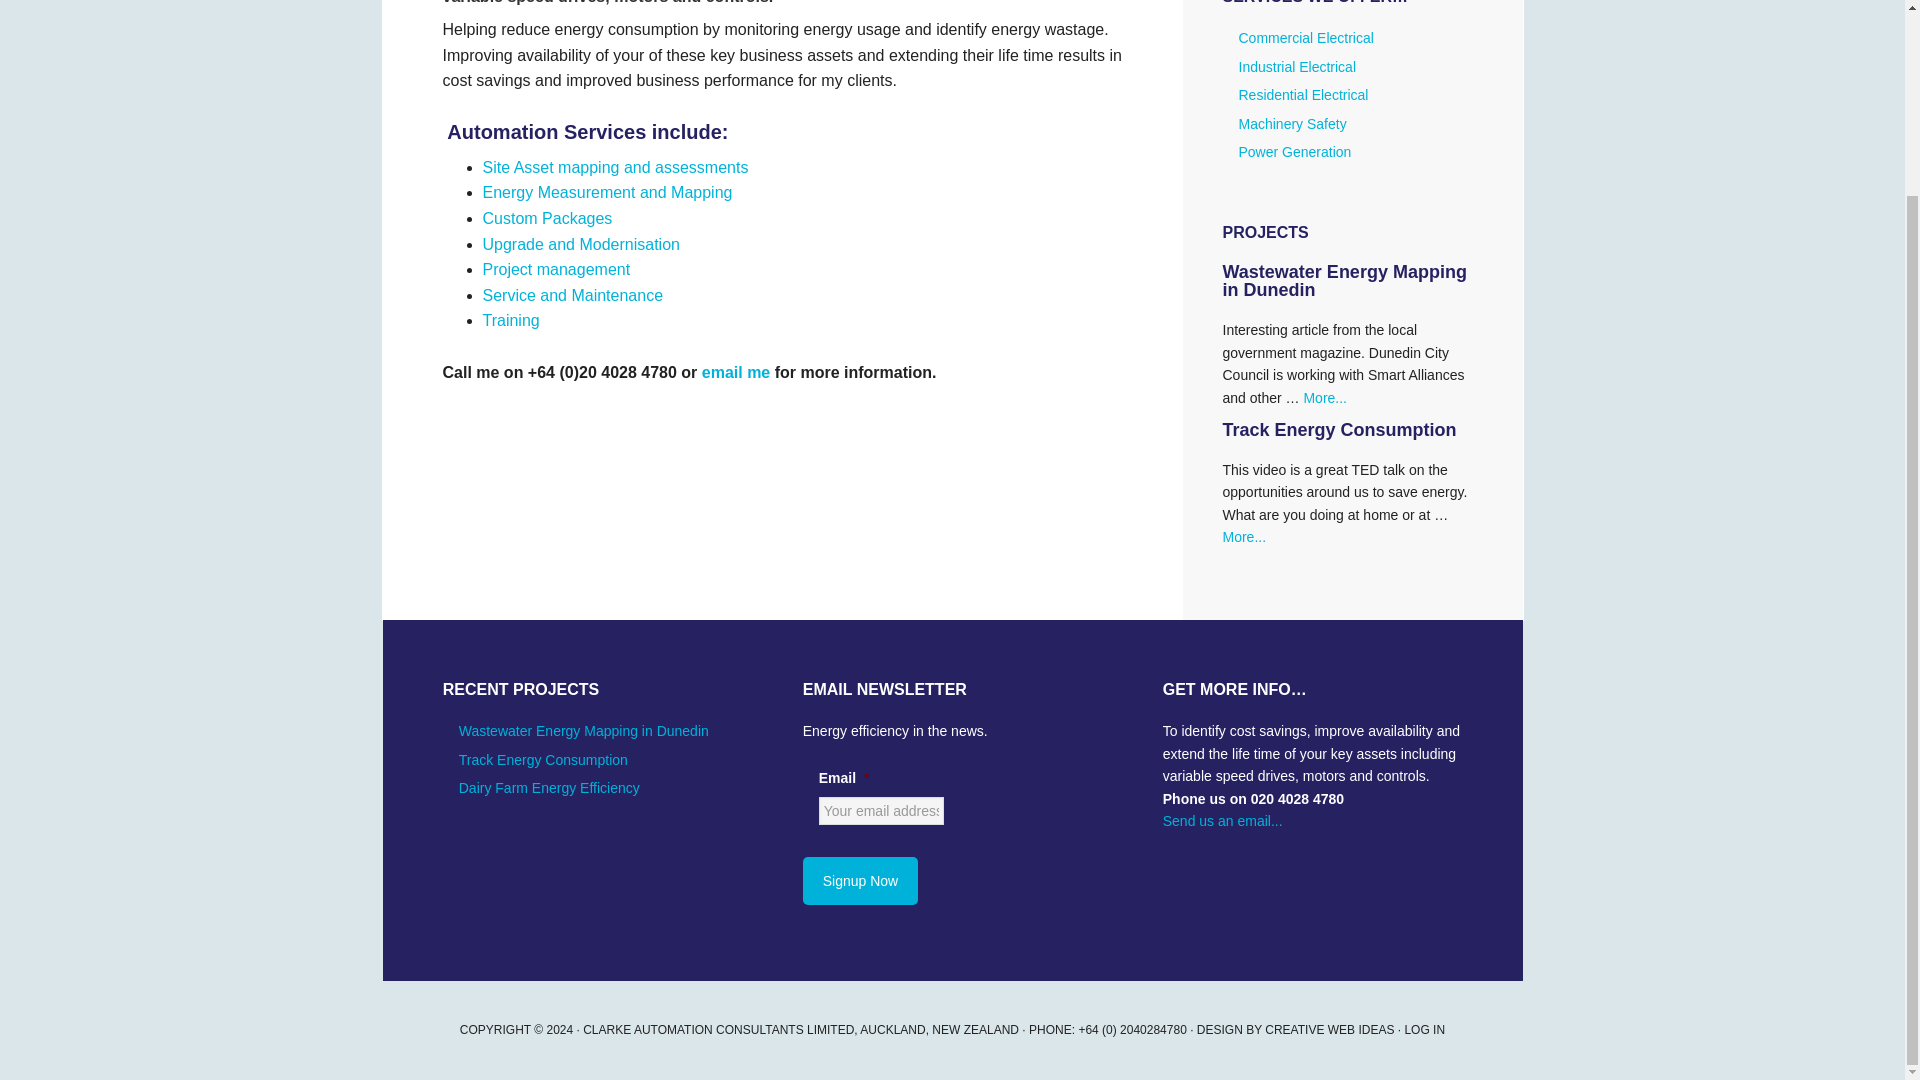 Image resolution: width=1920 pixels, height=1080 pixels. I want to click on Site Asset mapping and assessments, so click(614, 167).